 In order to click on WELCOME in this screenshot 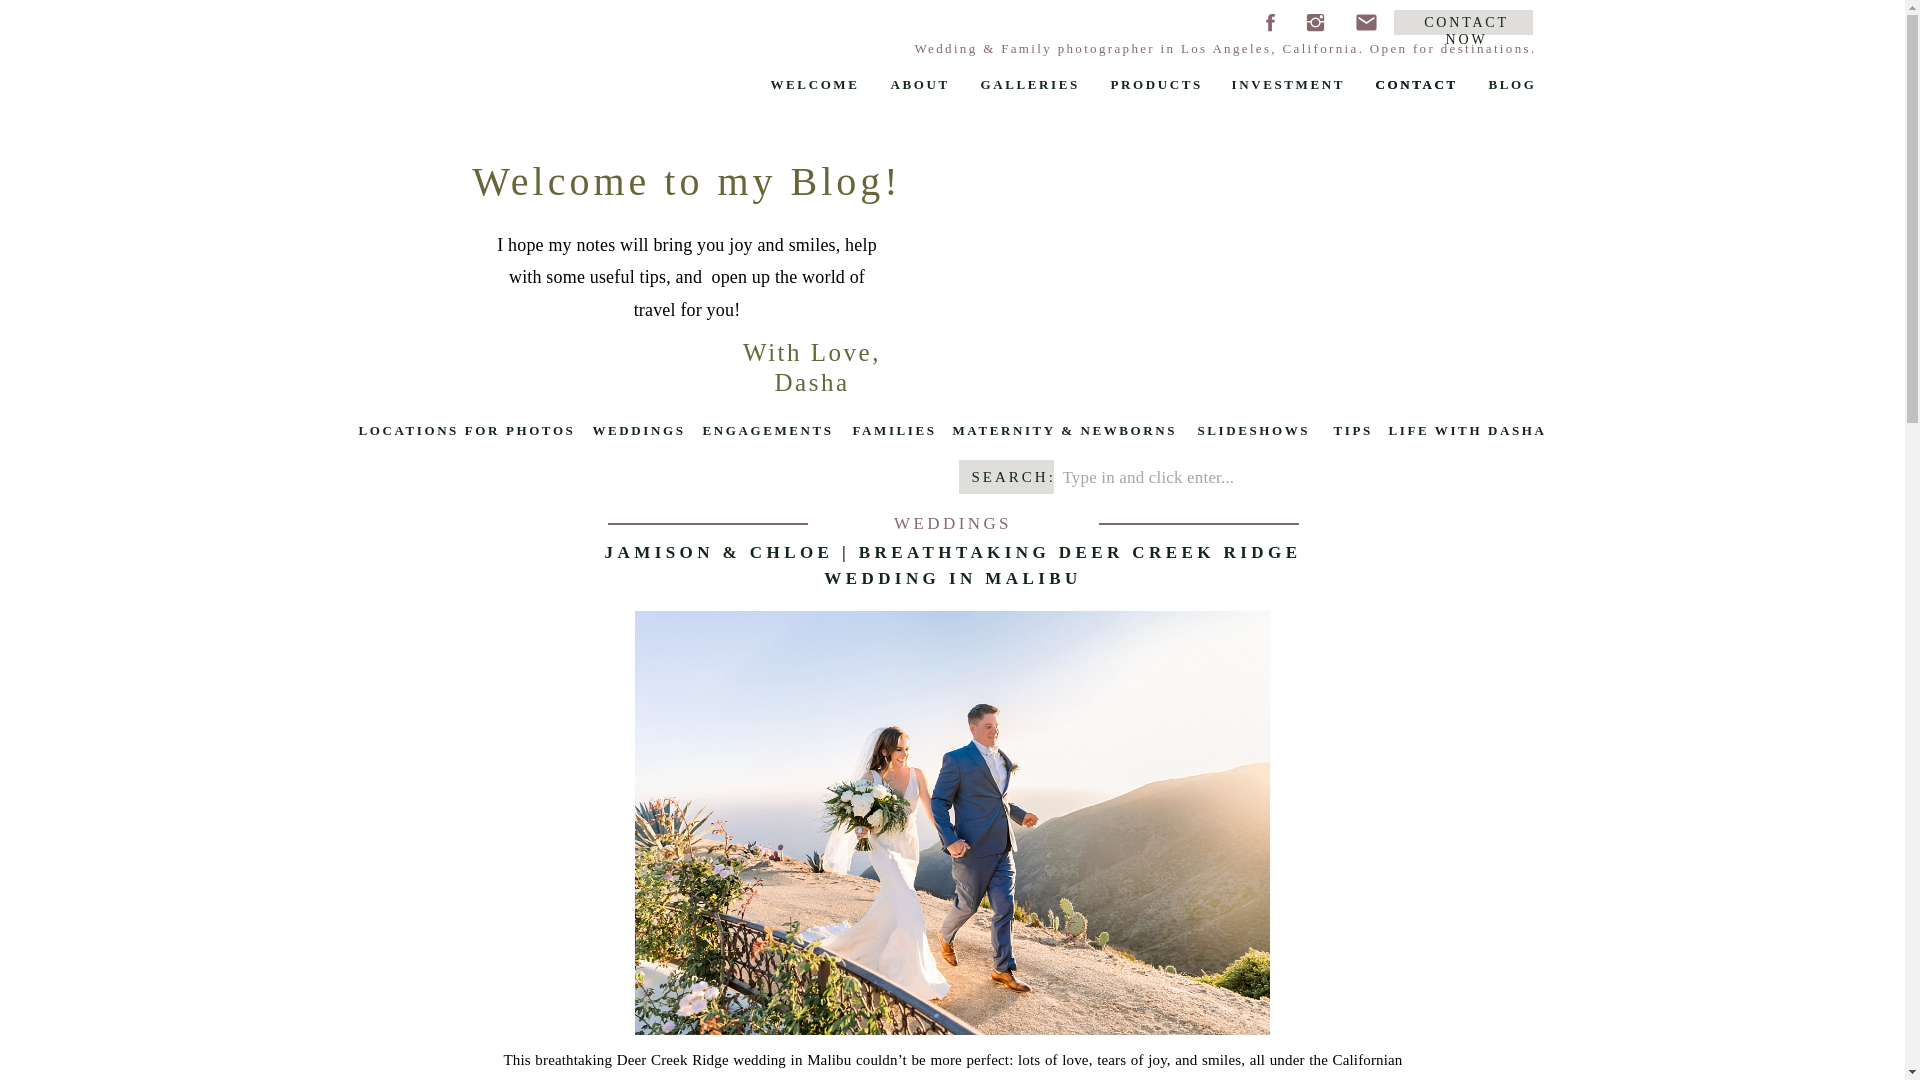, I will do `click(818, 83)`.